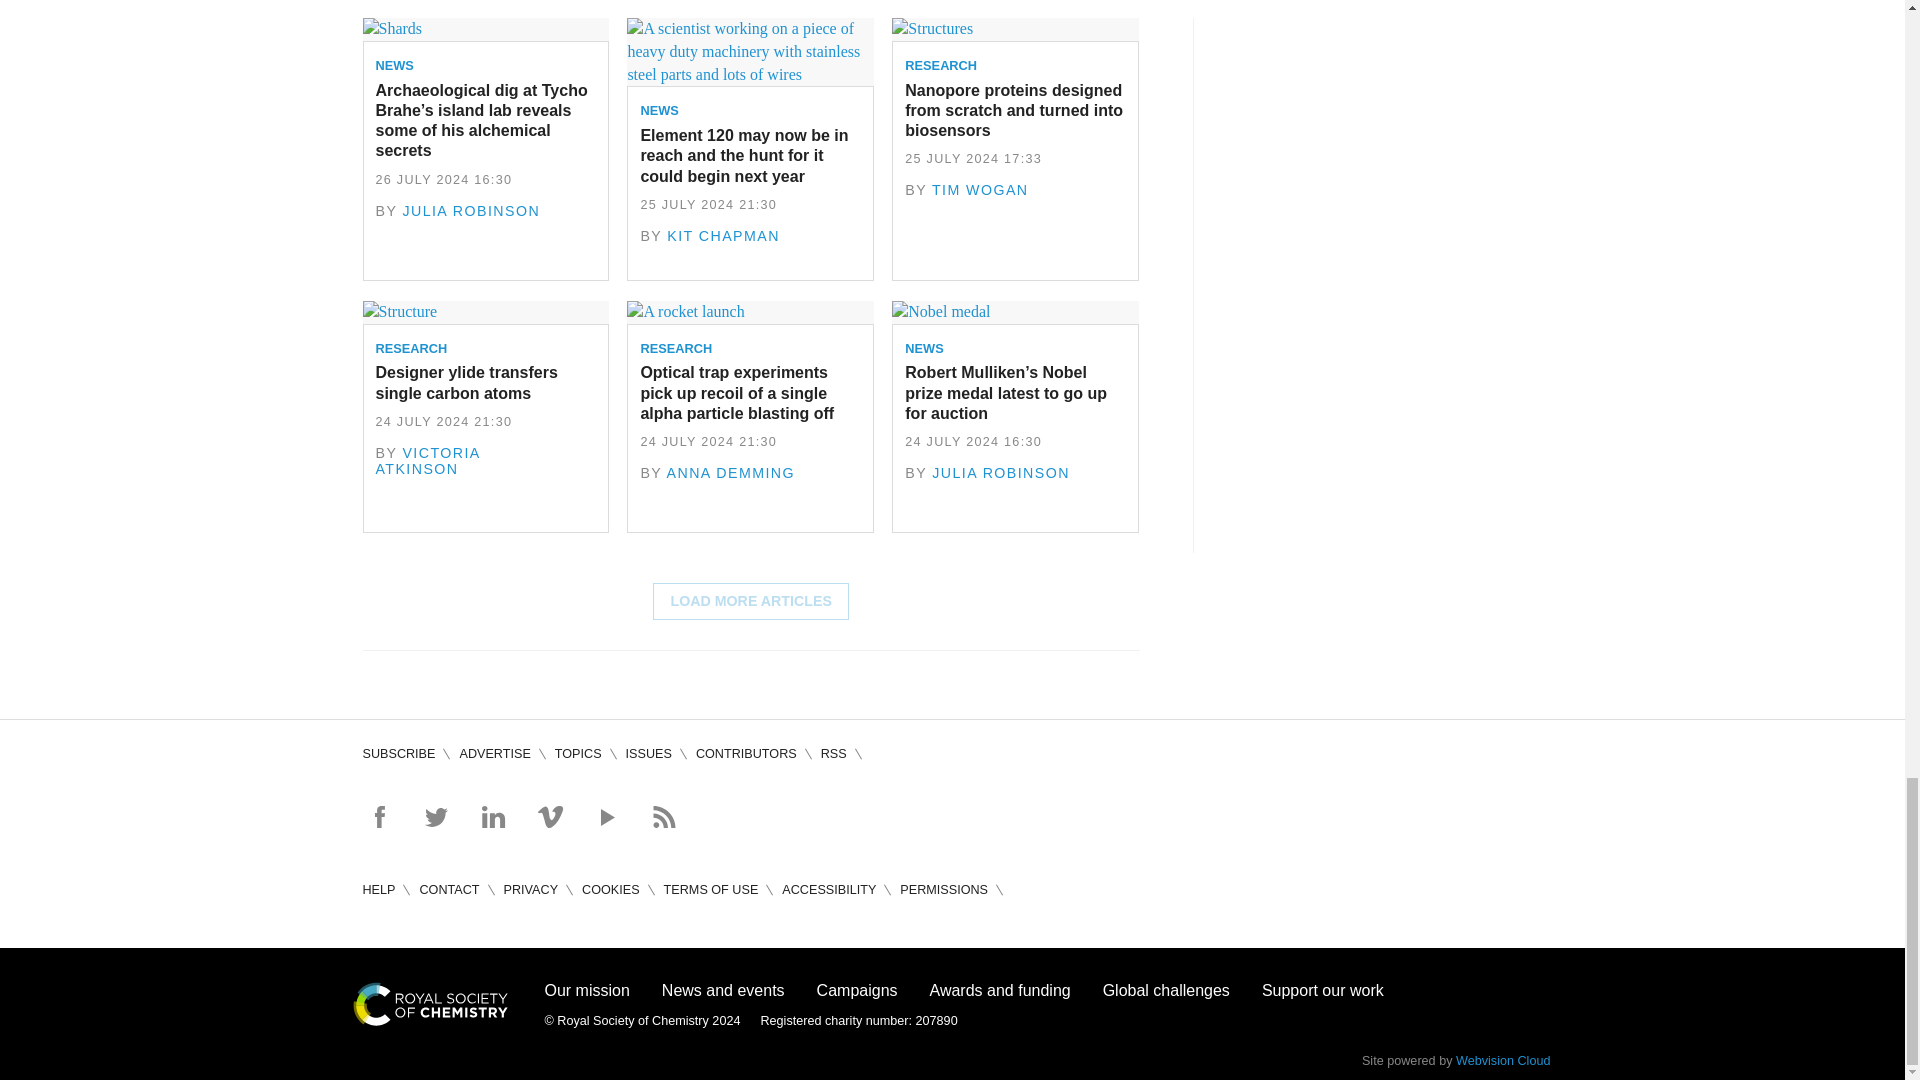  I want to click on Connect on Linked in, so click(492, 816).